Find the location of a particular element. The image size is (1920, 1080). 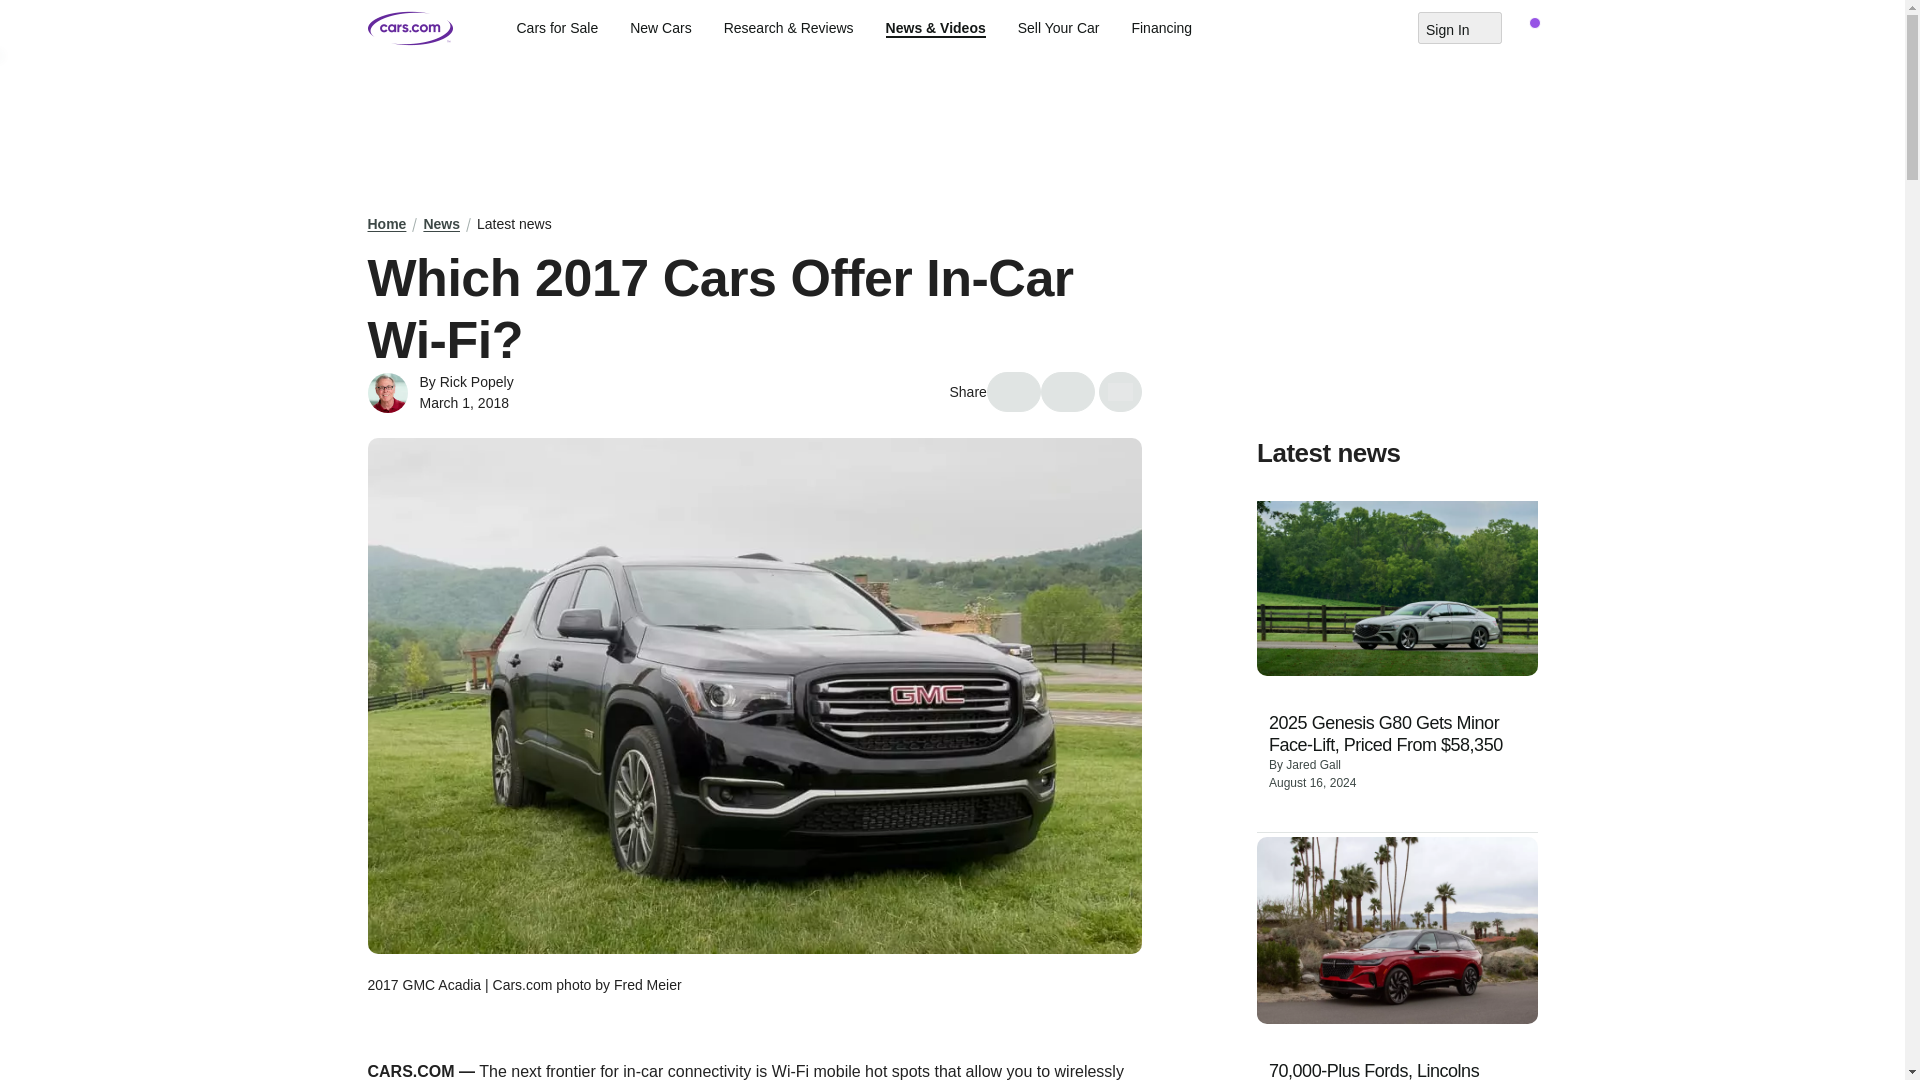

Sell Your Car is located at coordinates (1058, 28).